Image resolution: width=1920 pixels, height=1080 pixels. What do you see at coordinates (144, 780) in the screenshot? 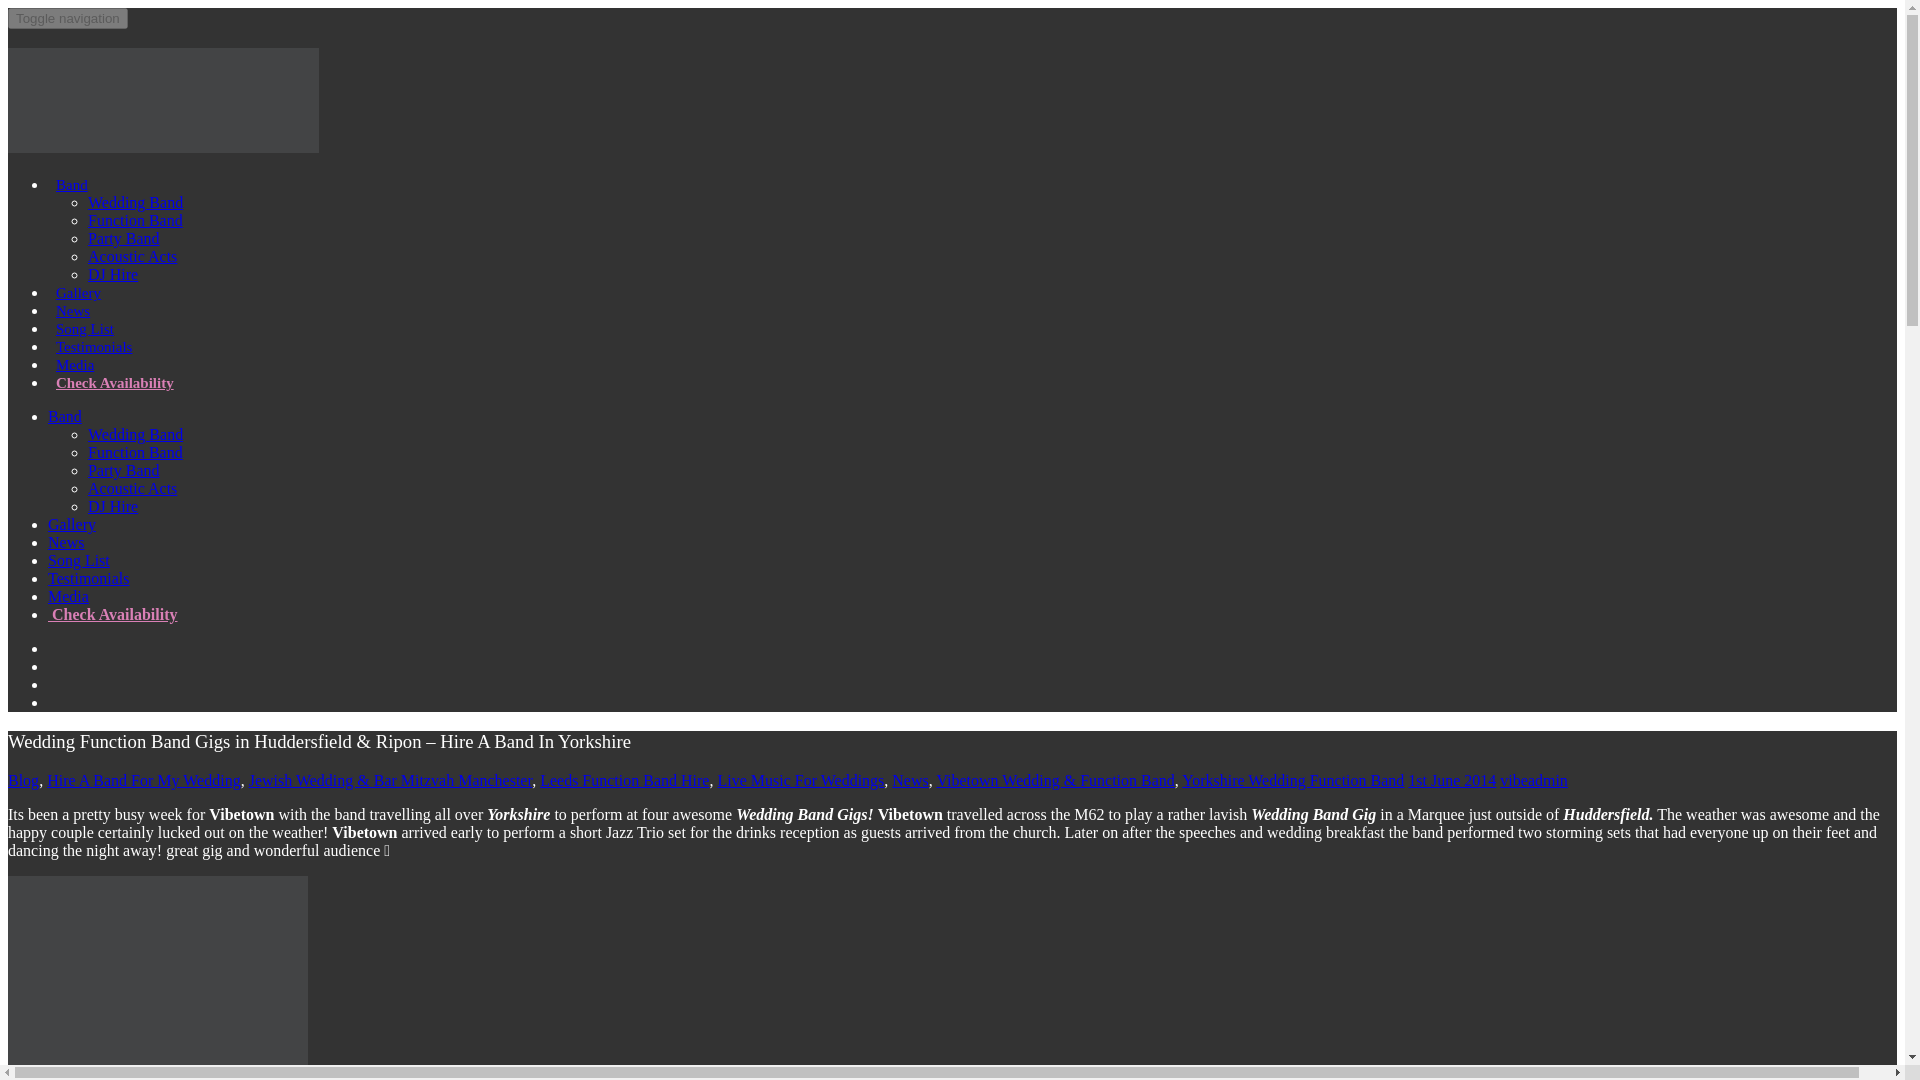
I see `Hire A Band For My Wedding` at bounding box center [144, 780].